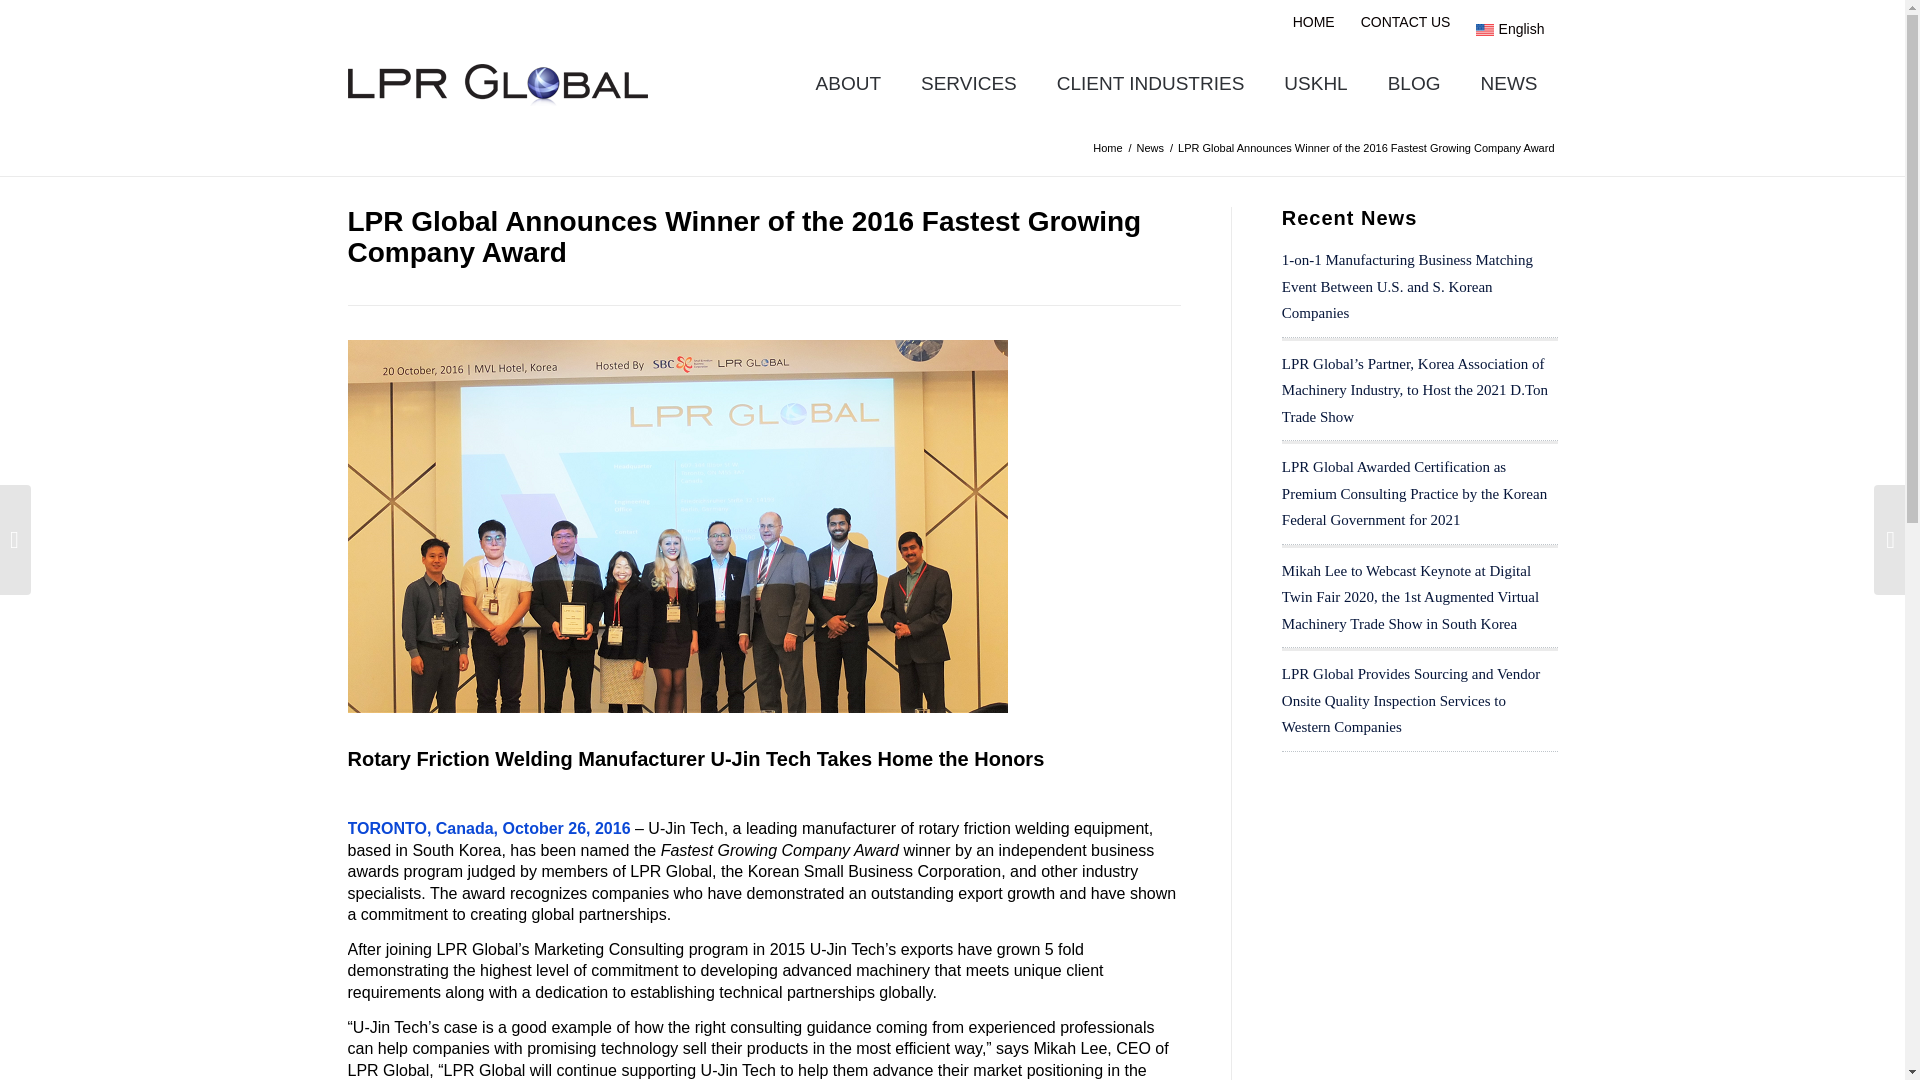  What do you see at coordinates (1150, 148) in the screenshot?
I see `News` at bounding box center [1150, 148].